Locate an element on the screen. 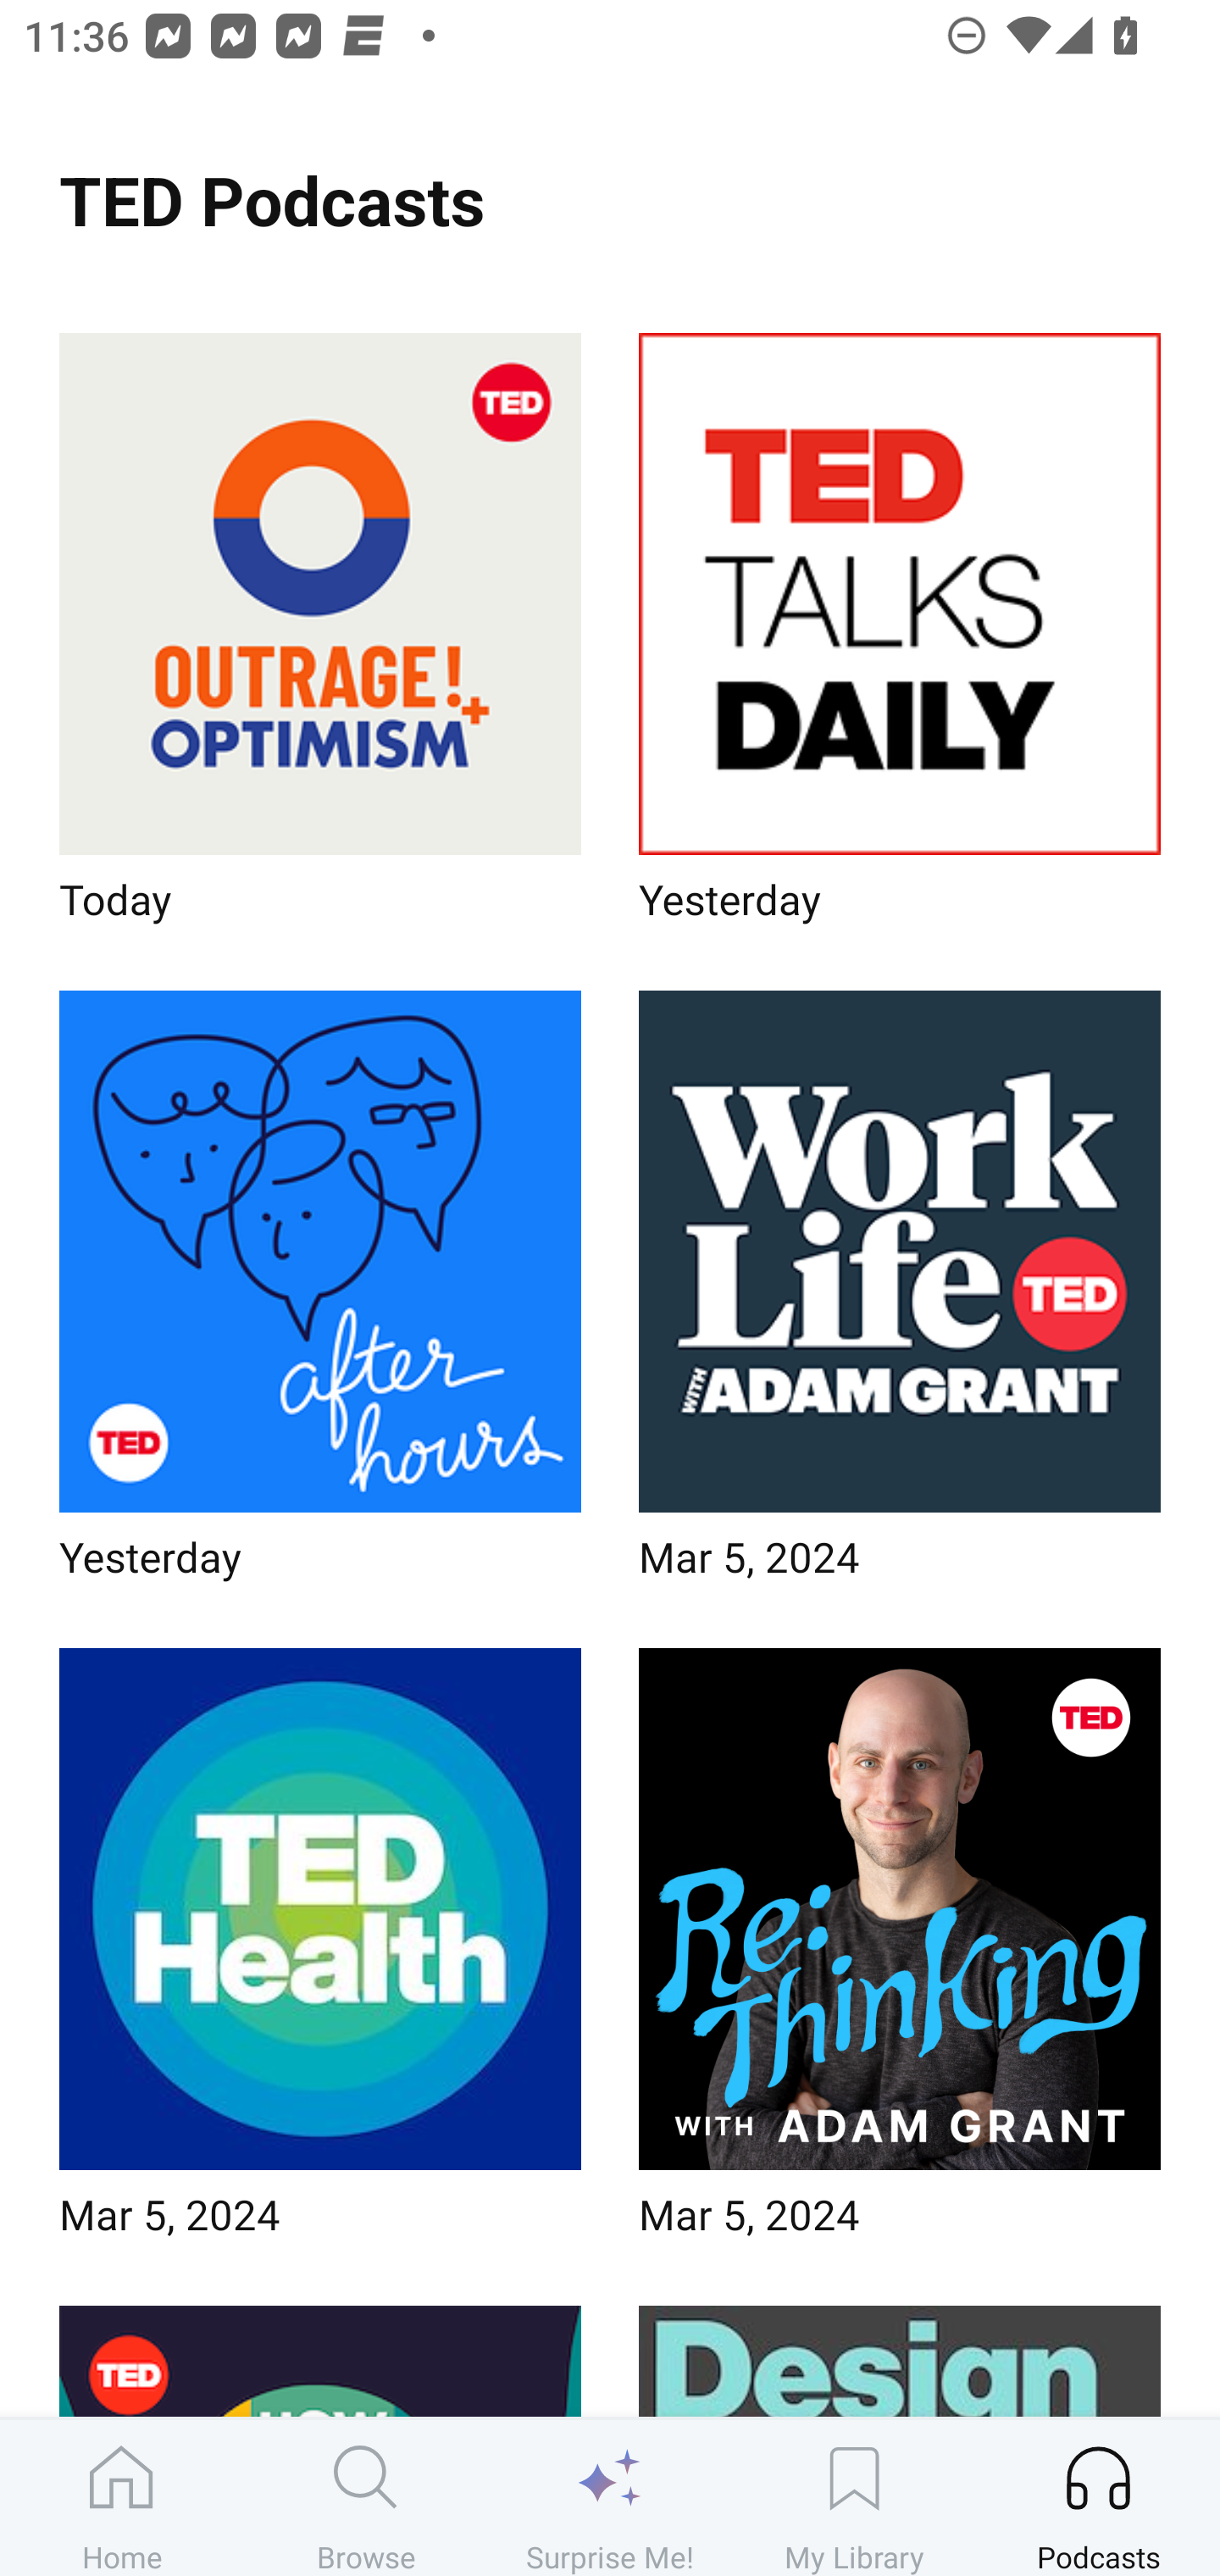  Podcasts is located at coordinates (1098, 2497).